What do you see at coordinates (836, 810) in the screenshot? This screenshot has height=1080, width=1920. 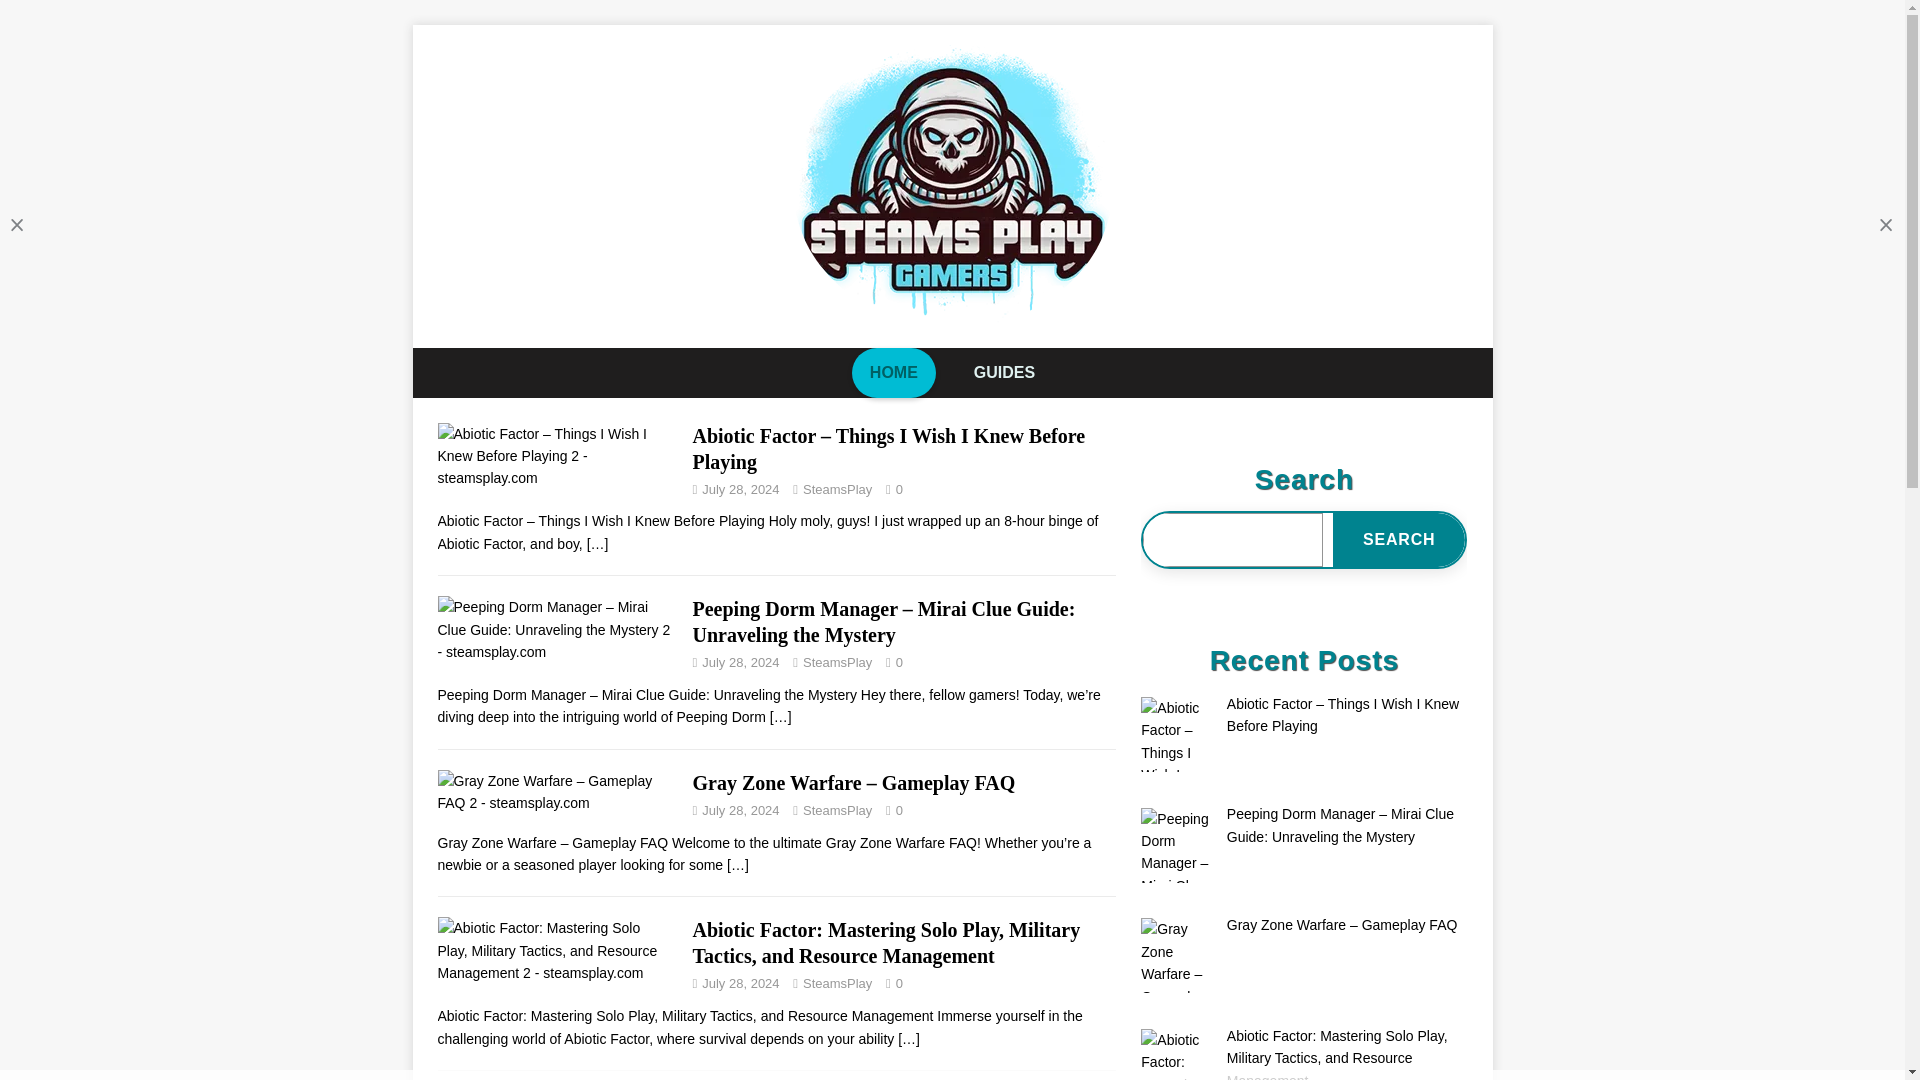 I see `SteamsPlay` at bounding box center [836, 810].